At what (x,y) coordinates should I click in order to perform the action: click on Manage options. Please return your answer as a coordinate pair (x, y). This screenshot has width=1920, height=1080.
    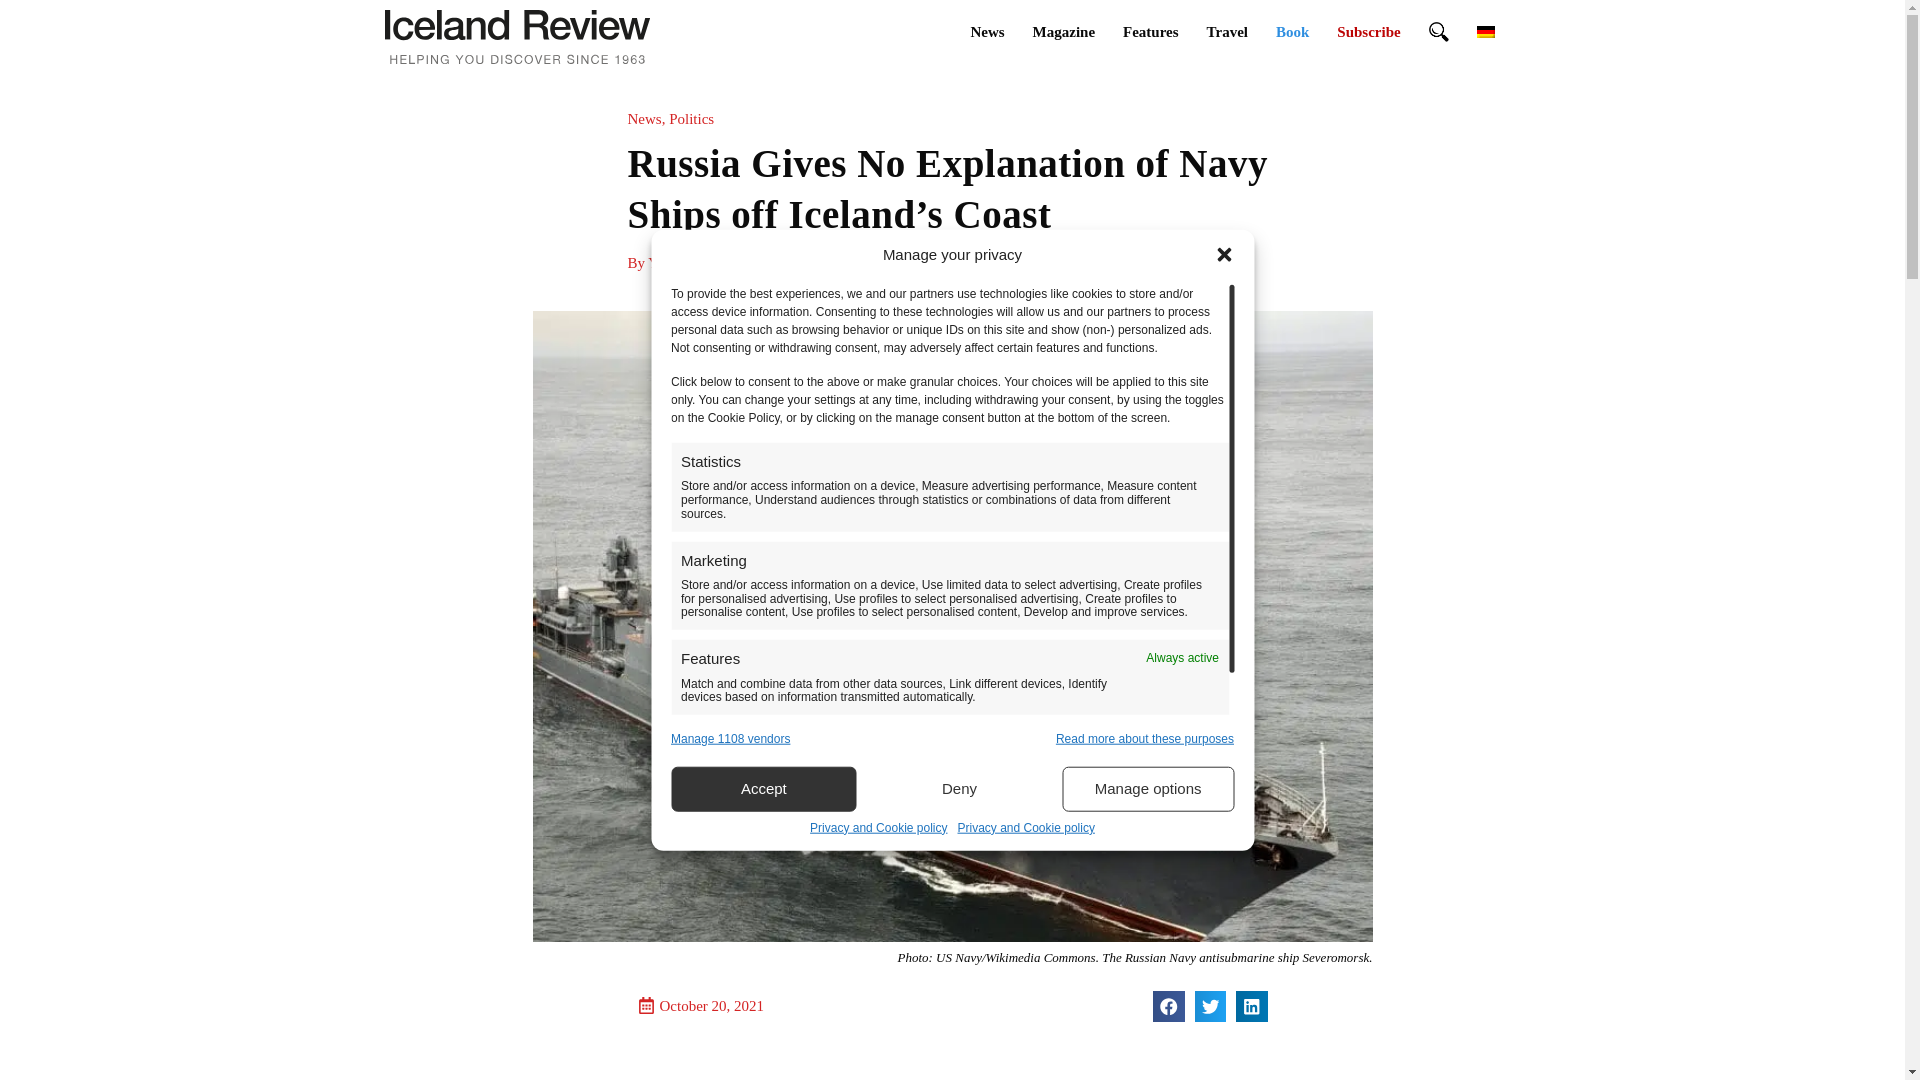
    Looking at the image, I should click on (1148, 788).